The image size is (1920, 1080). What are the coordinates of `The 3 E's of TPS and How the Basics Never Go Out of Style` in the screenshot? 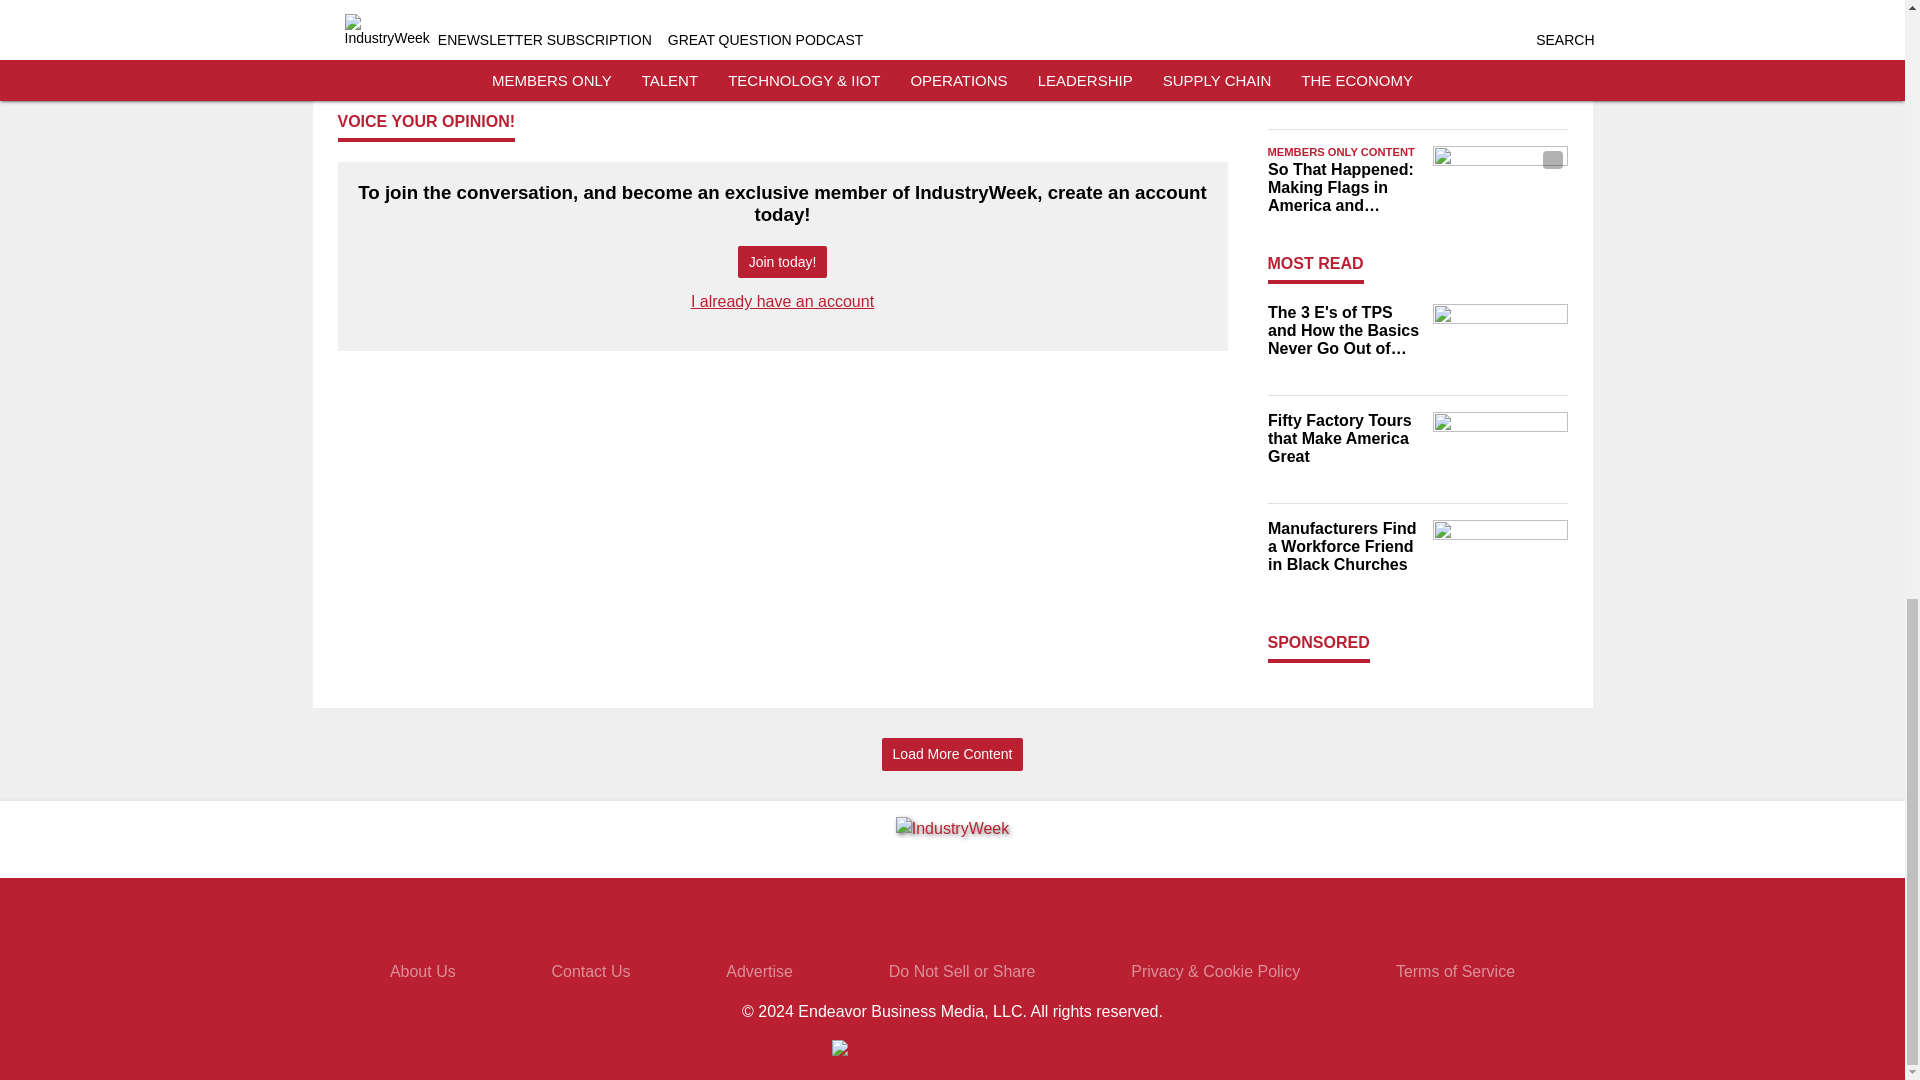 It's located at (1344, 330).